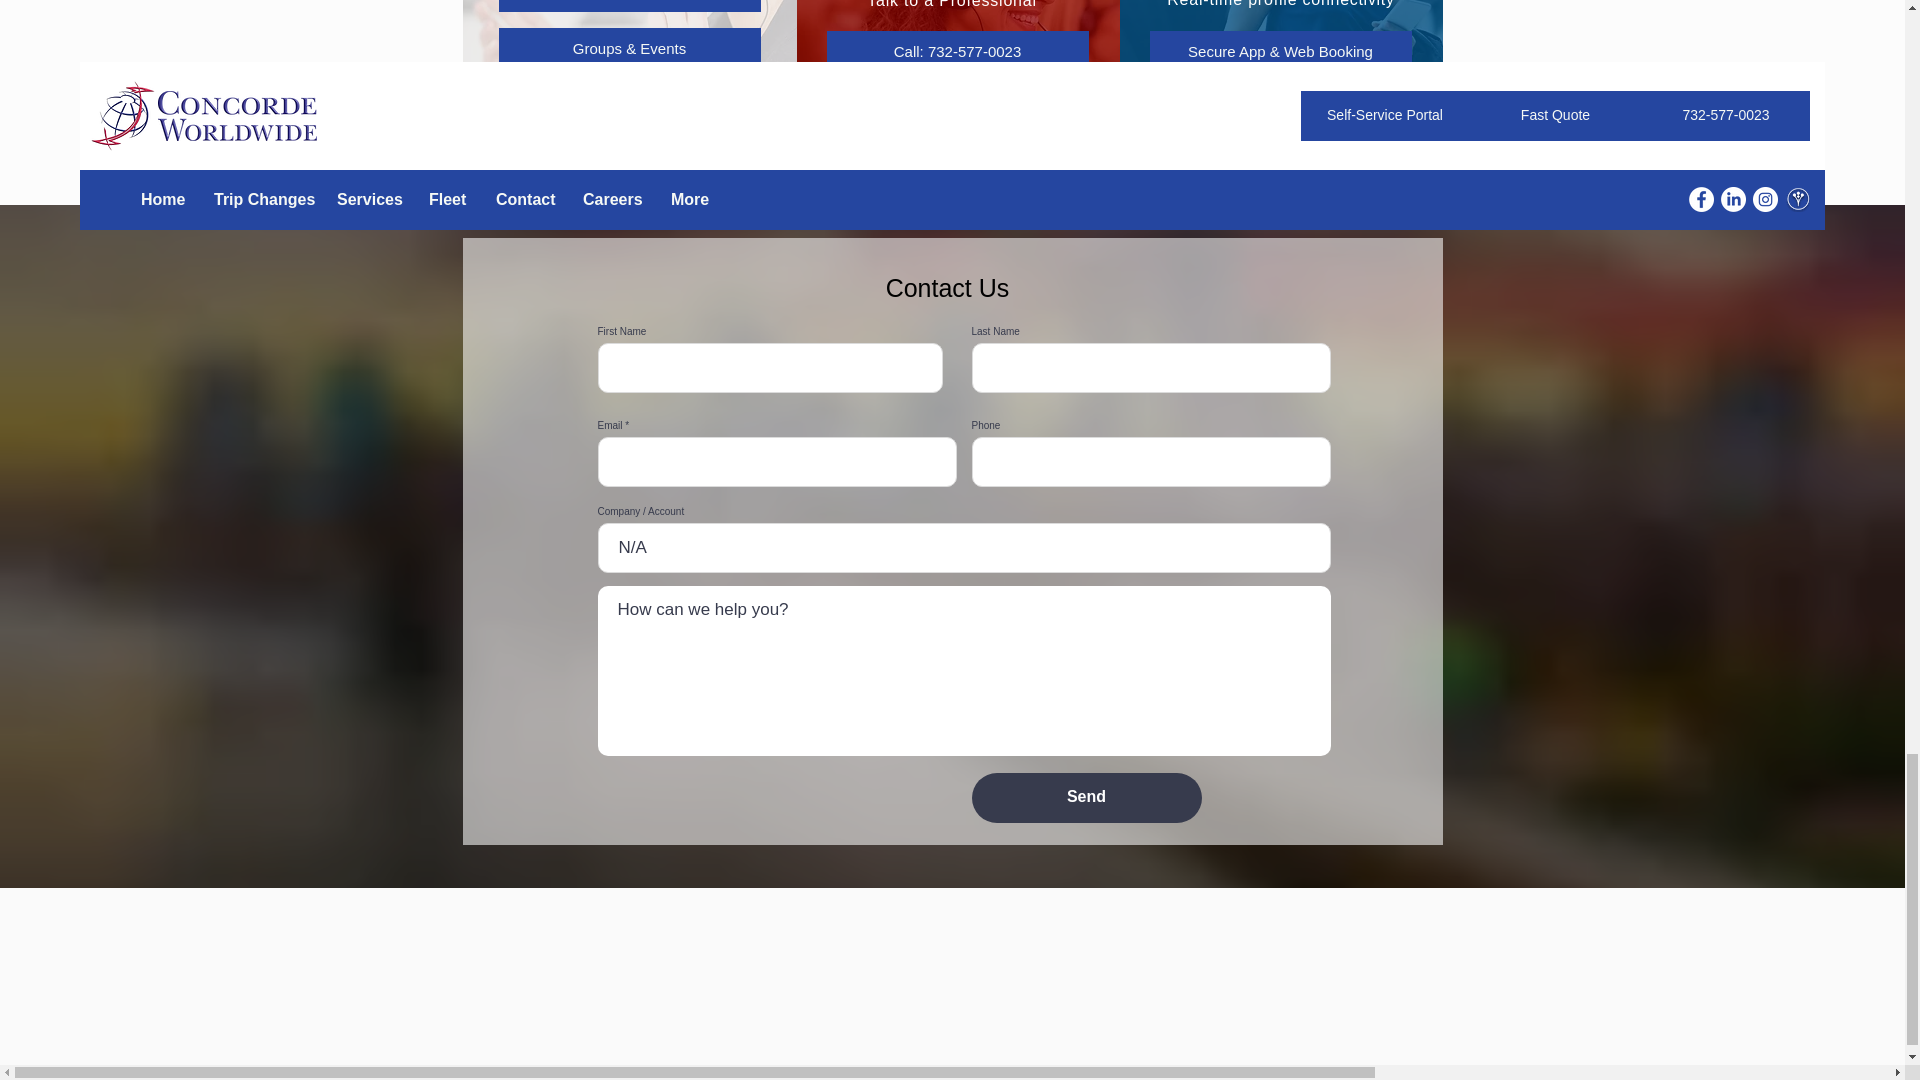 The image size is (1920, 1080). Describe the element at coordinates (1086, 798) in the screenshot. I see `Send` at that location.